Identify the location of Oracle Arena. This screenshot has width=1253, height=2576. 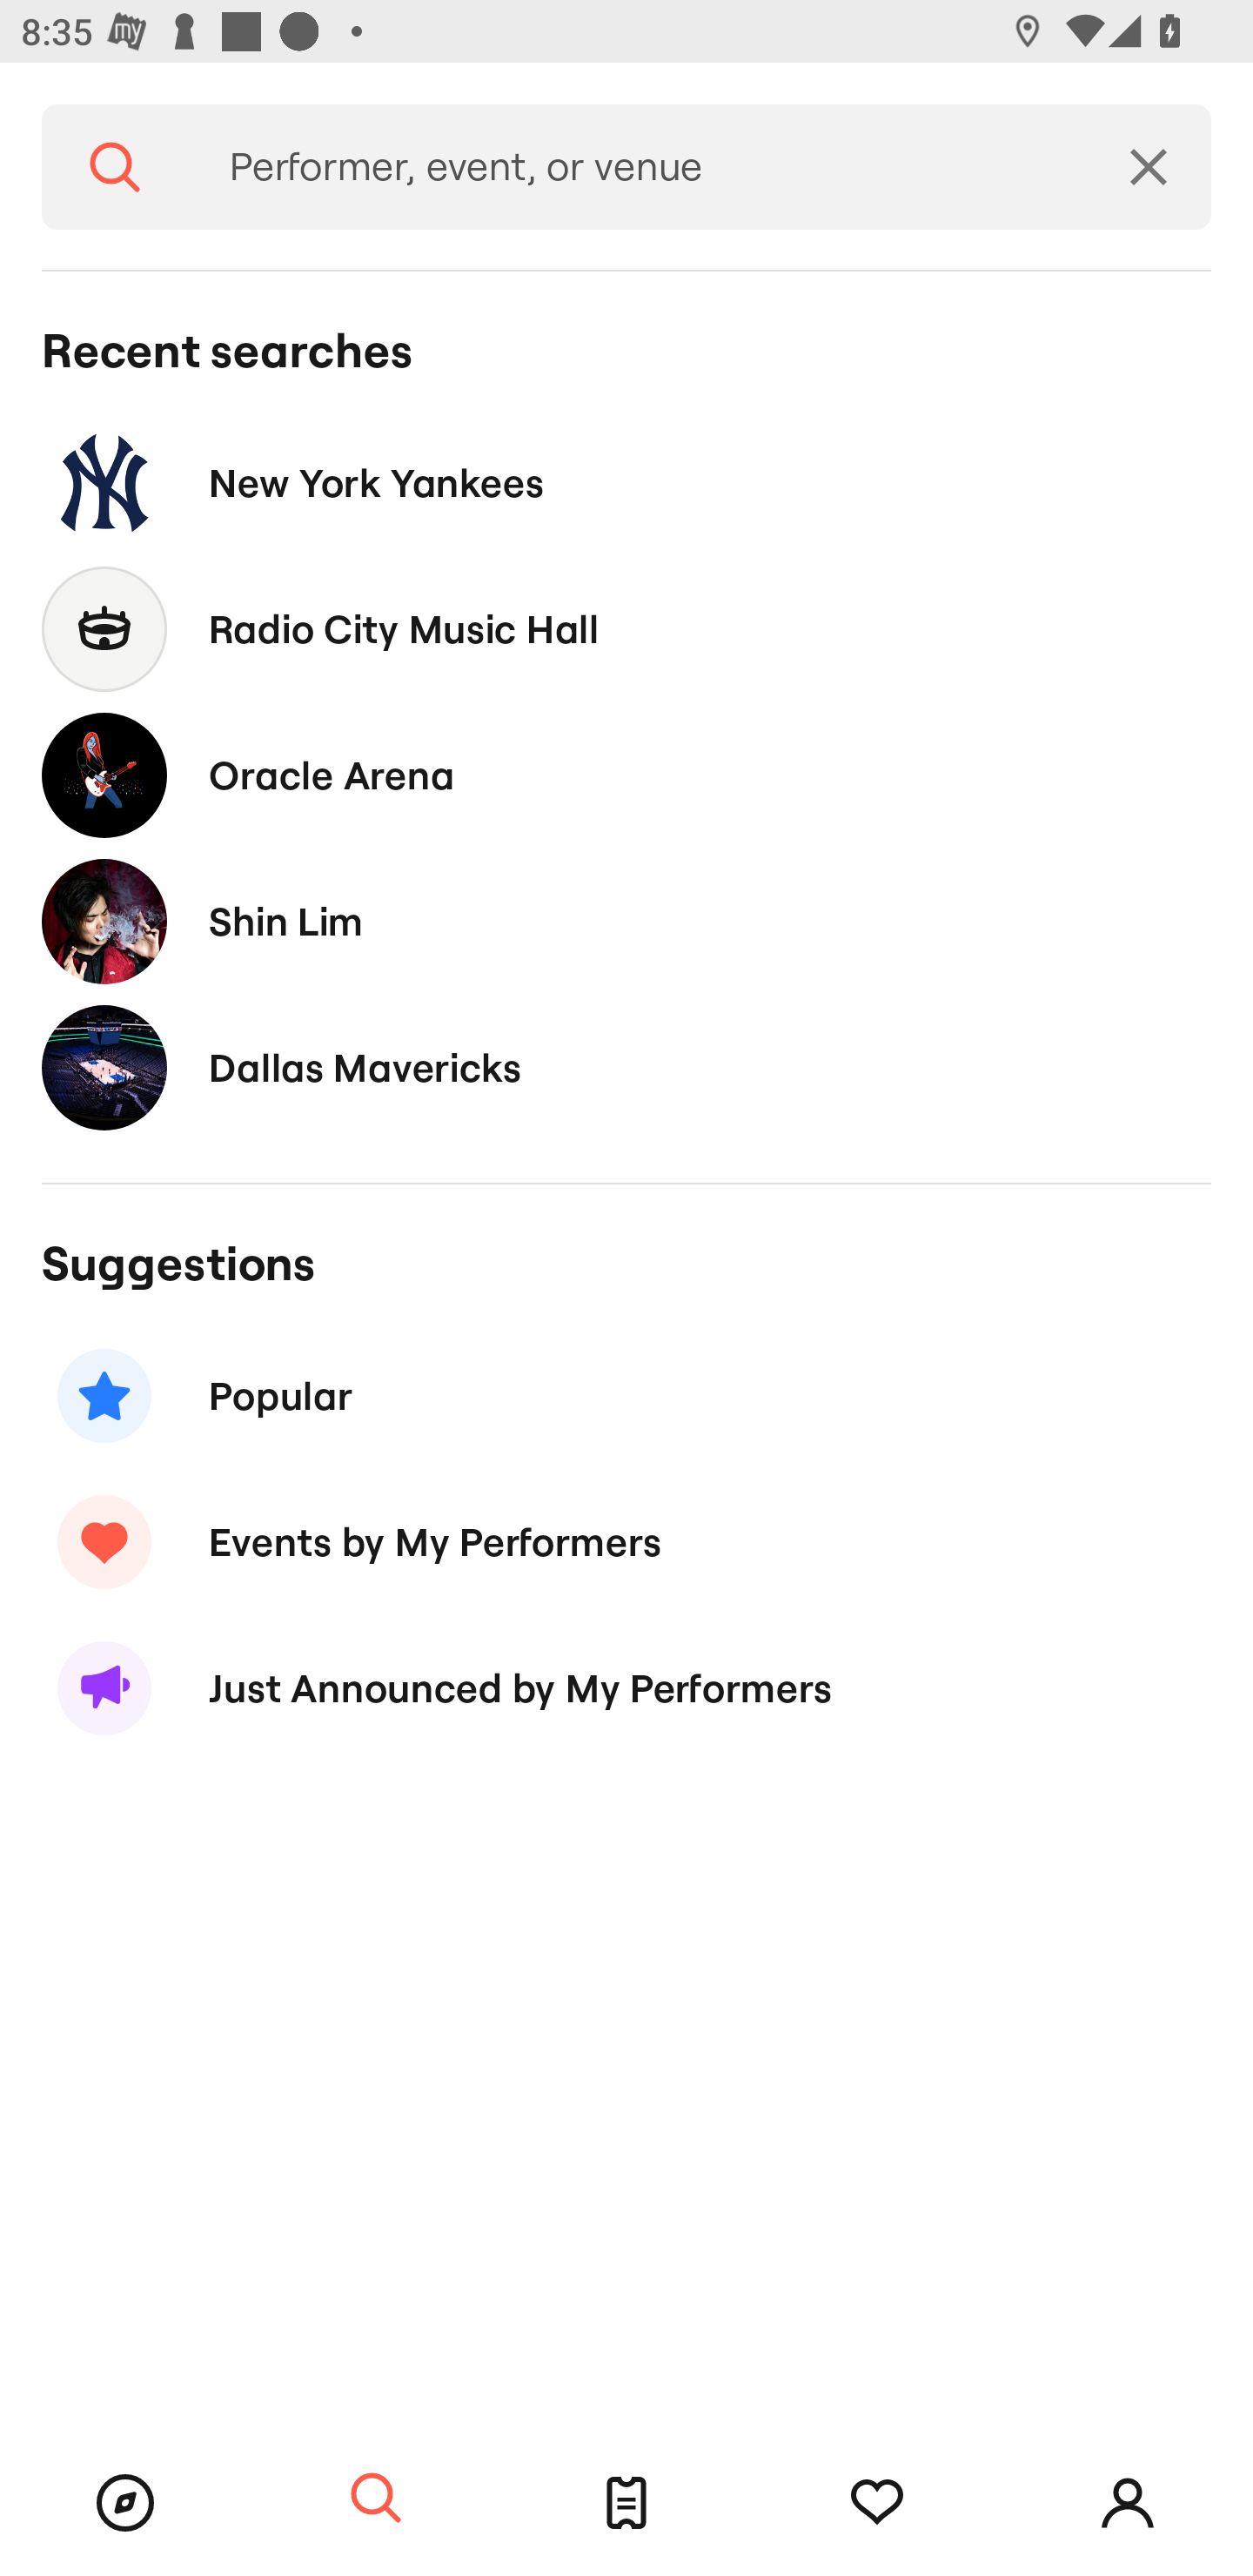
(626, 775).